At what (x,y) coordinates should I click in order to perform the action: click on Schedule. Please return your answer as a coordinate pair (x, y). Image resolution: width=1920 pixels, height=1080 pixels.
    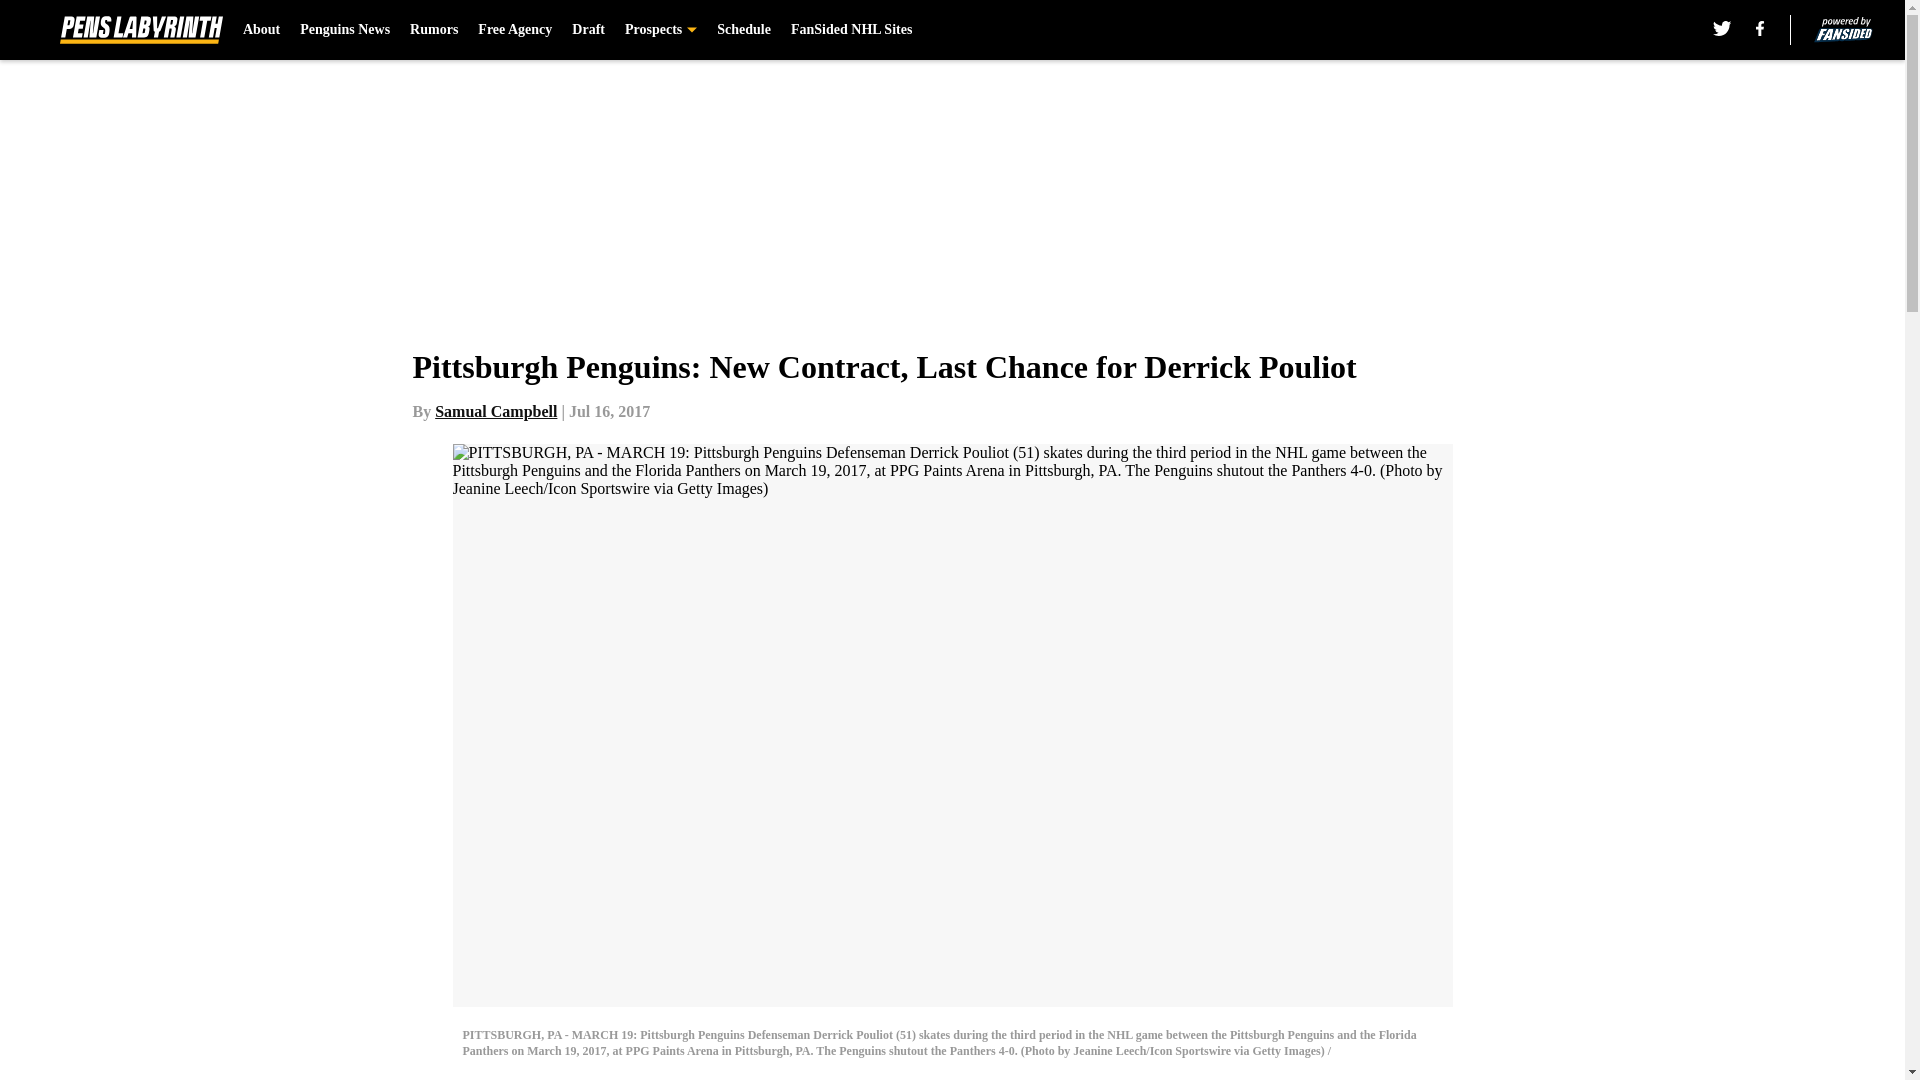
    Looking at the image, I should click on (744, 30).